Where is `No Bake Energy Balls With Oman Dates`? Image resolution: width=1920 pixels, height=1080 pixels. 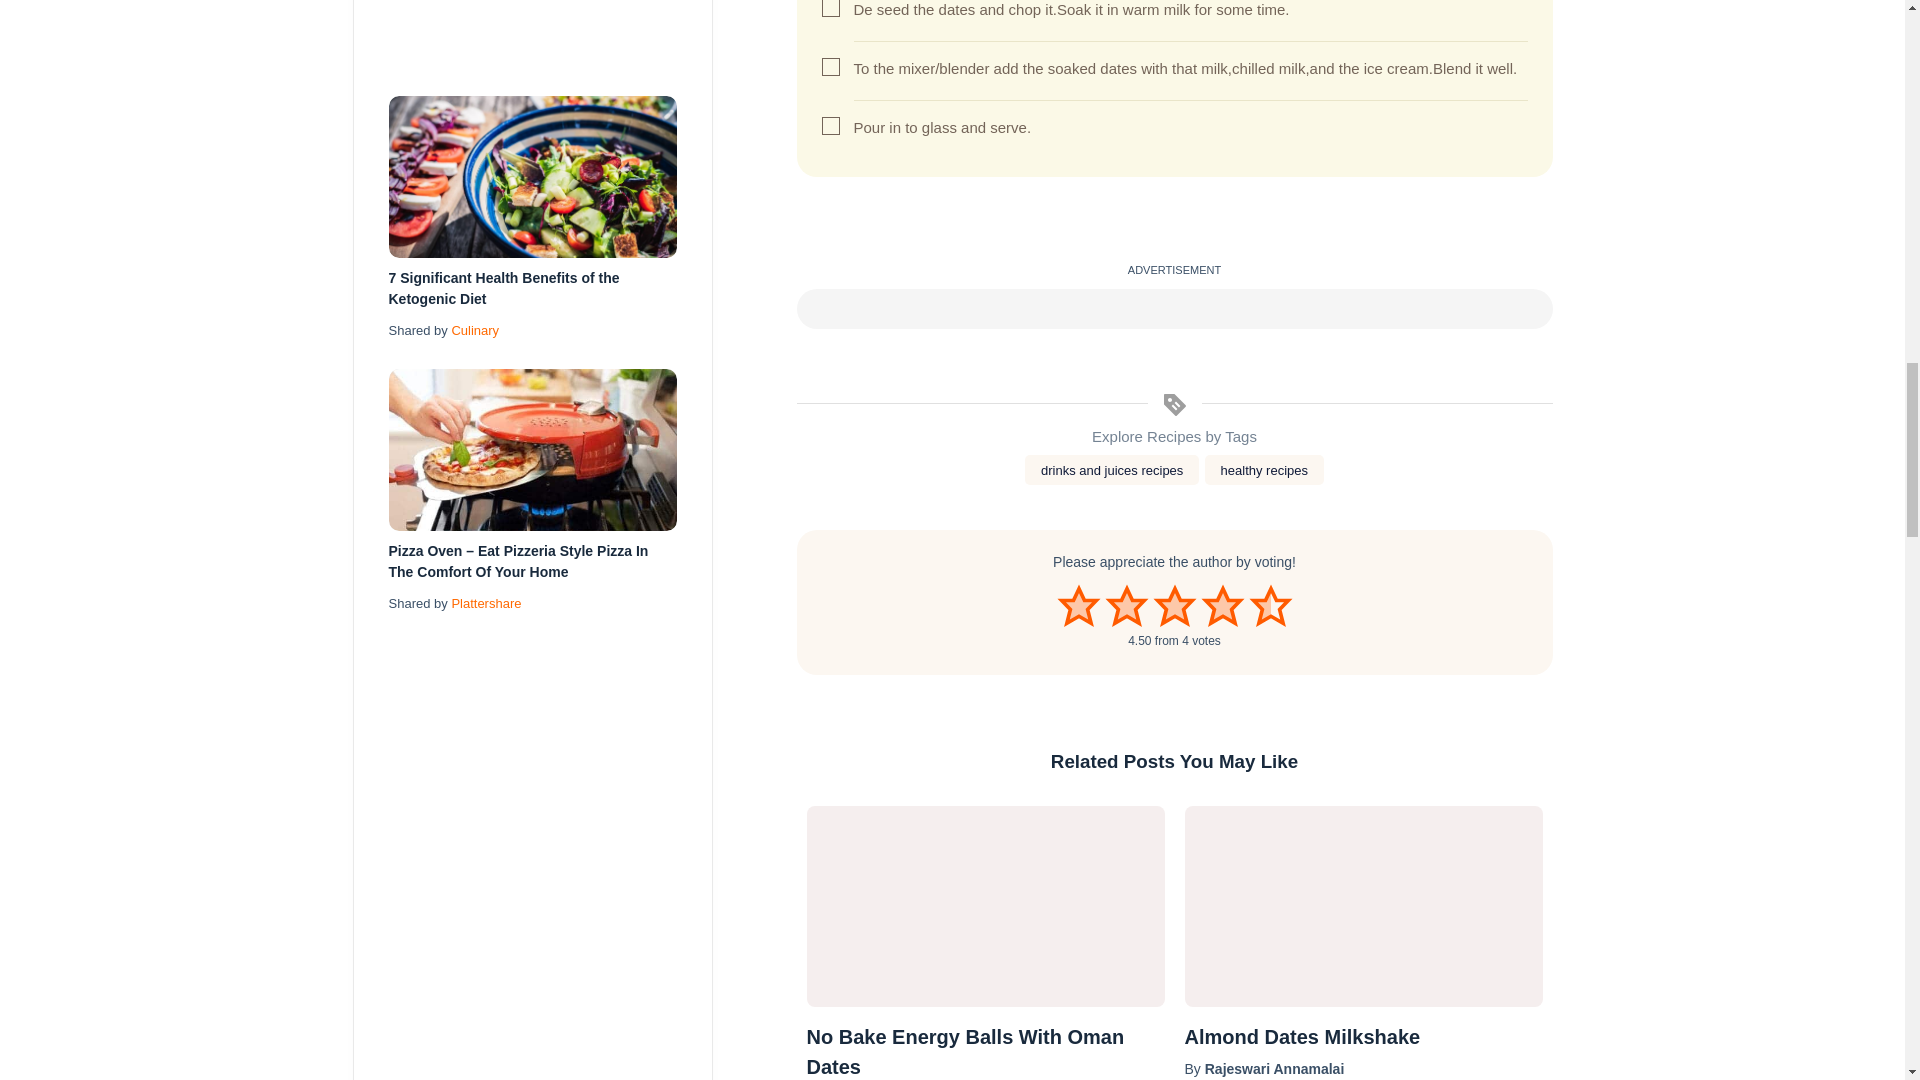 No Bake Energy Balls With Oman Dates is located at coordinates (984, 906).